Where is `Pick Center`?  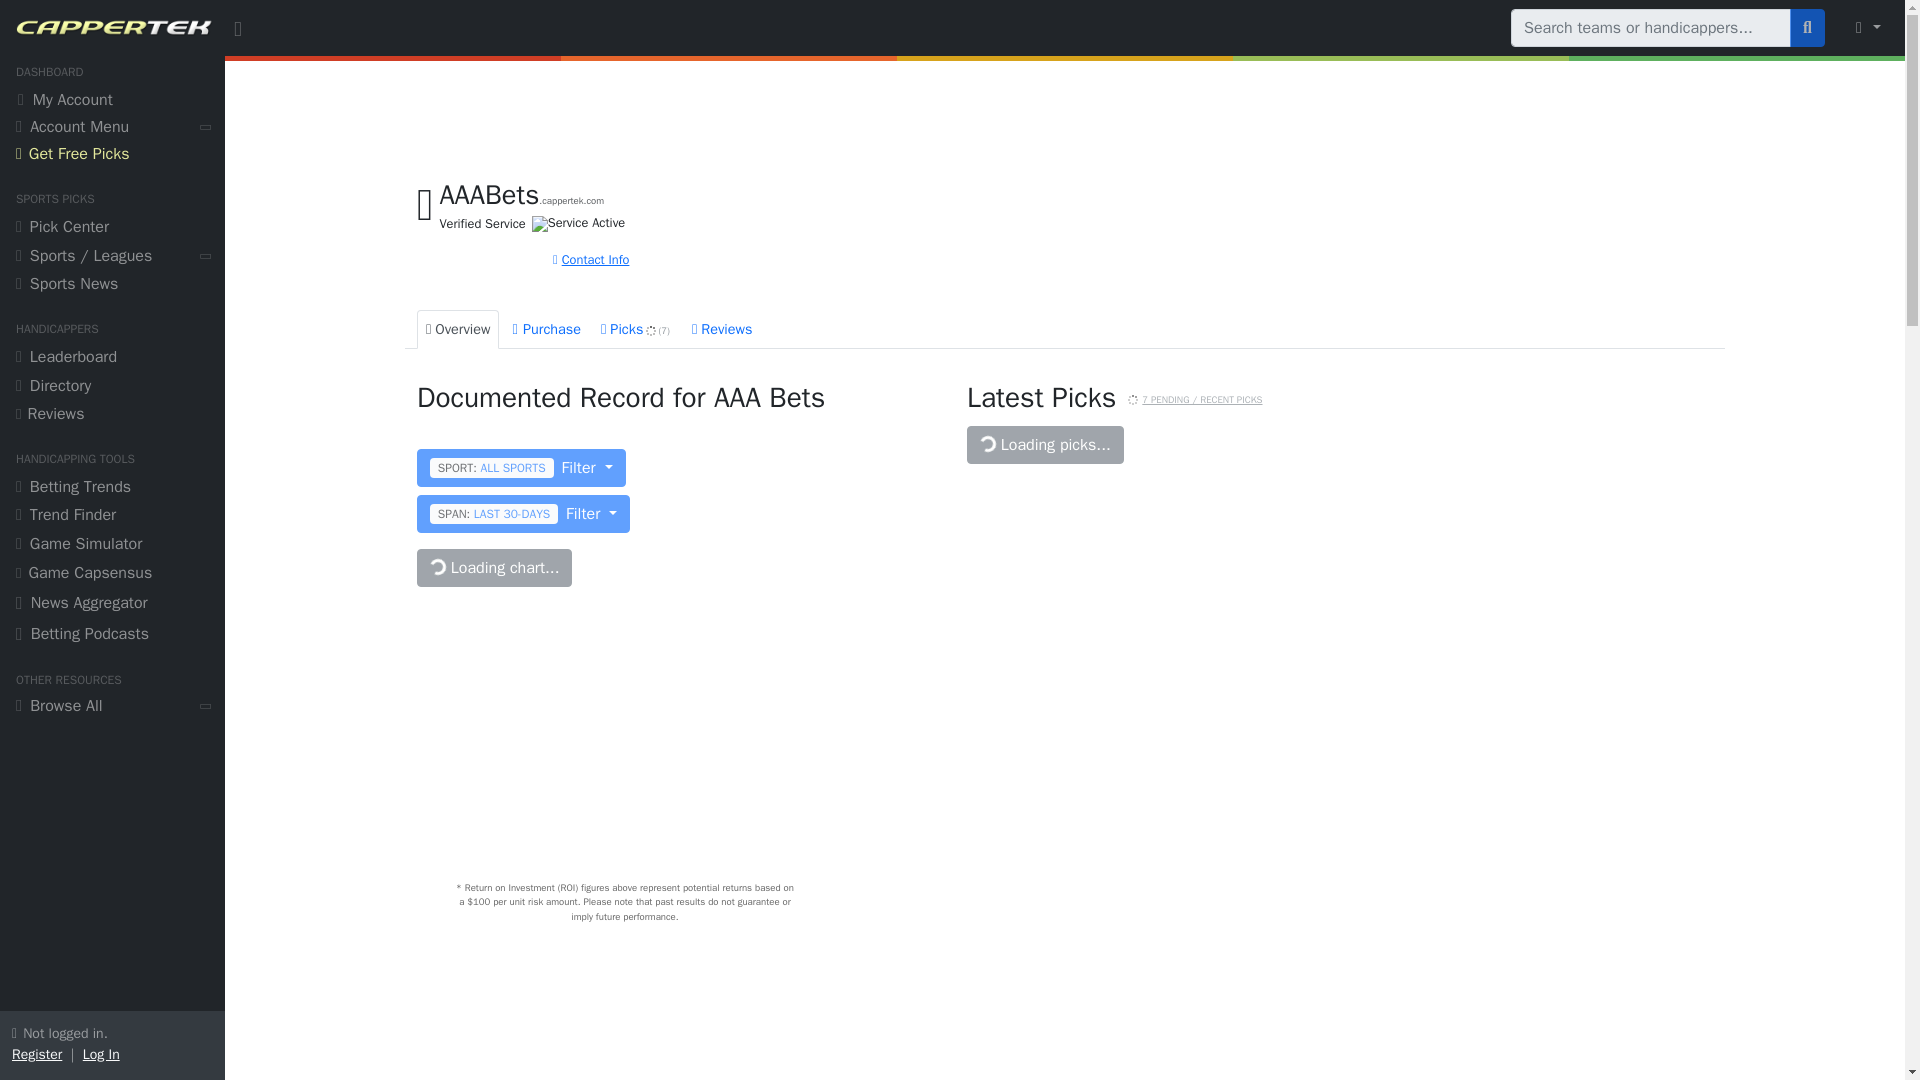
Pick Center is located at coordinates (112, 229).